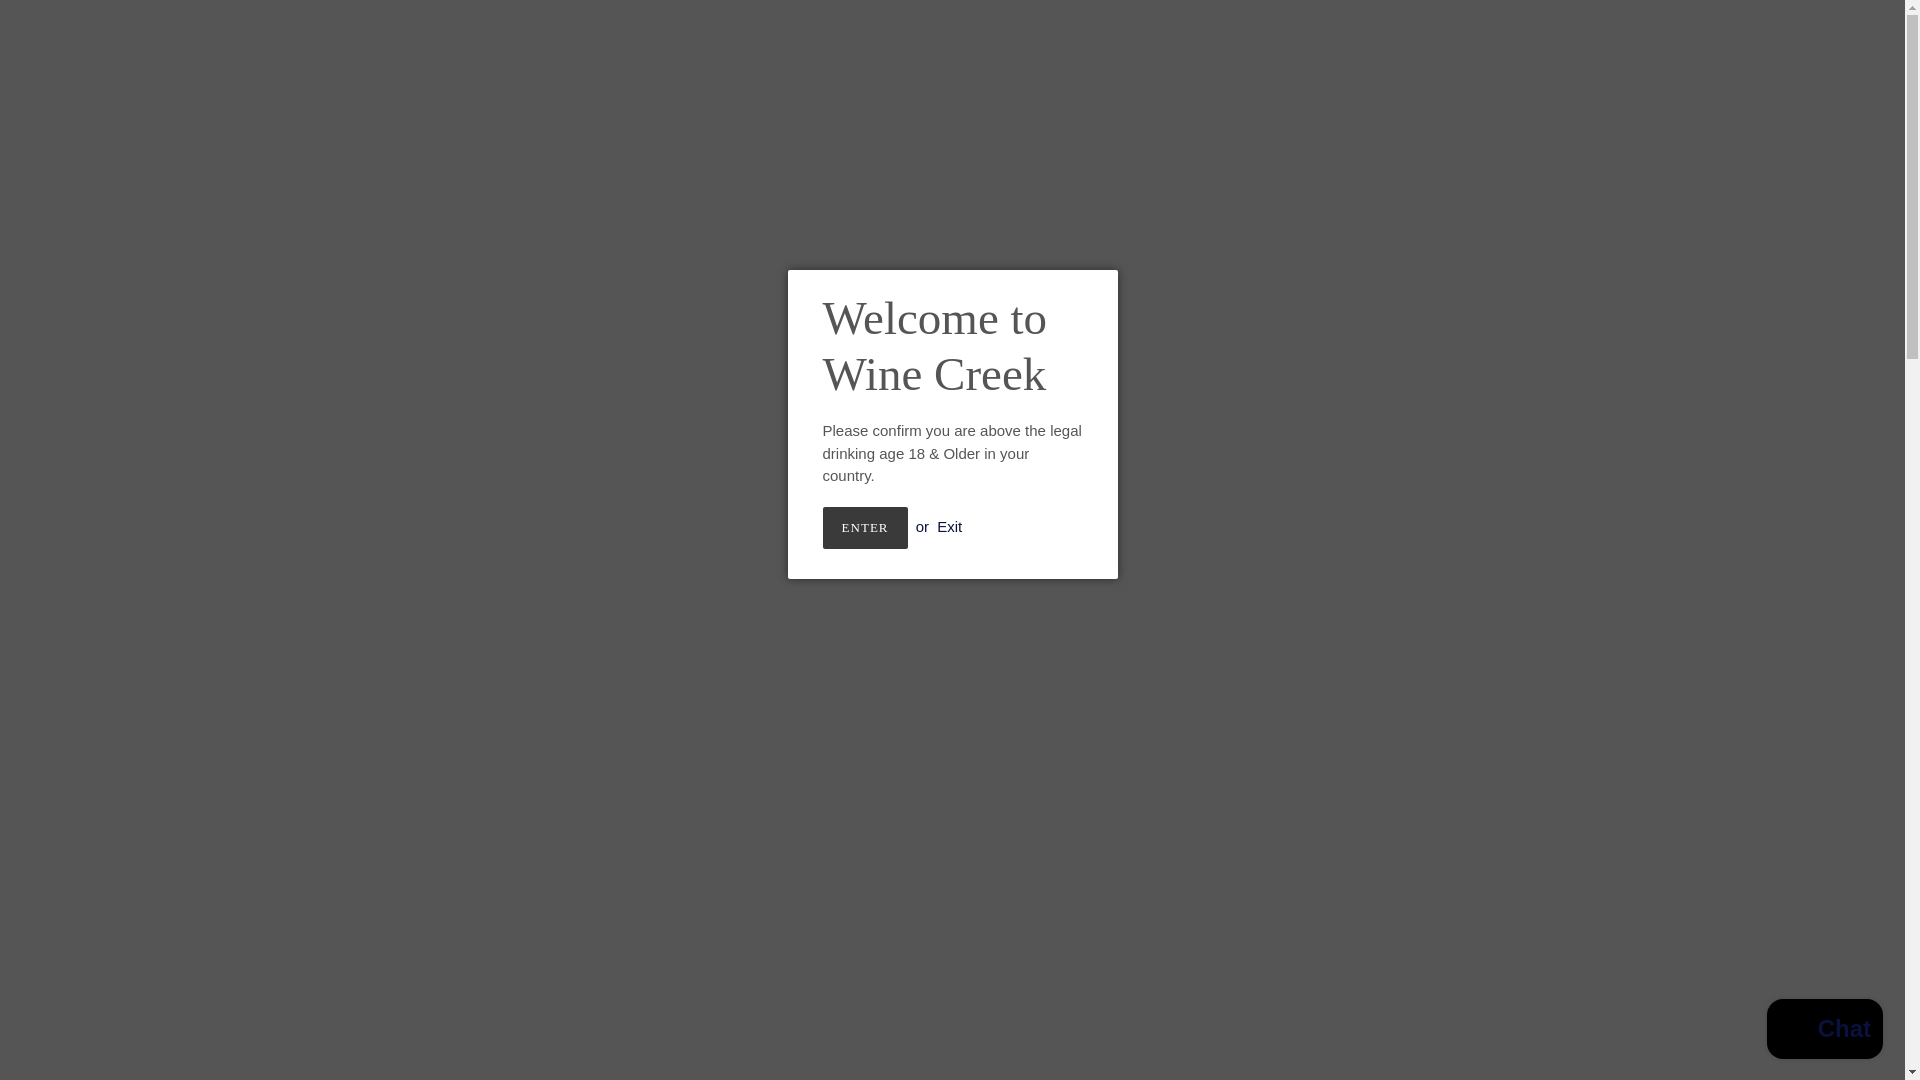 This screenshot has height=1080, width=1920. What do you see at coordinates (787, 86) in the screenshot?
I see `ABOUT US` at bounding box center [787, 86].